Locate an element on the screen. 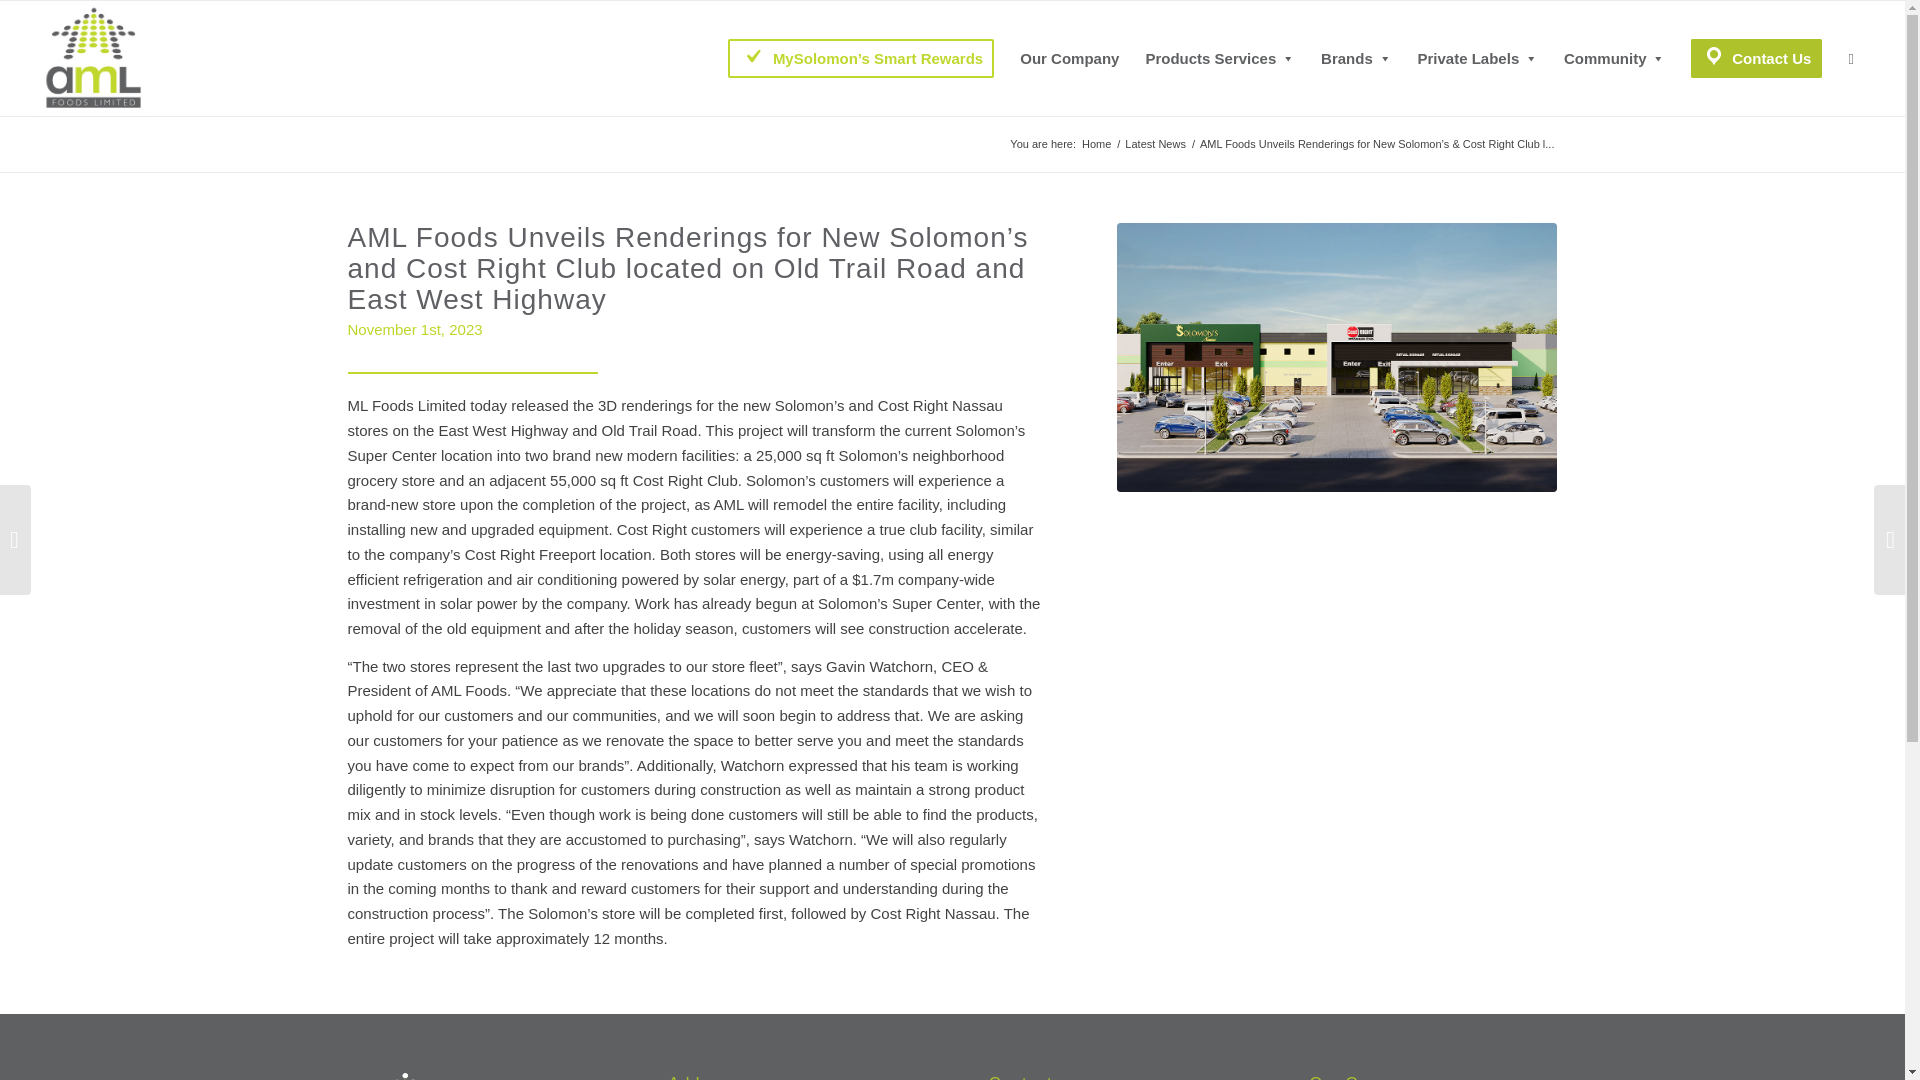 Image resolution: width=1920 pixels, height=1080 pixels. Private Labels is located at coordinates (1476, 58).